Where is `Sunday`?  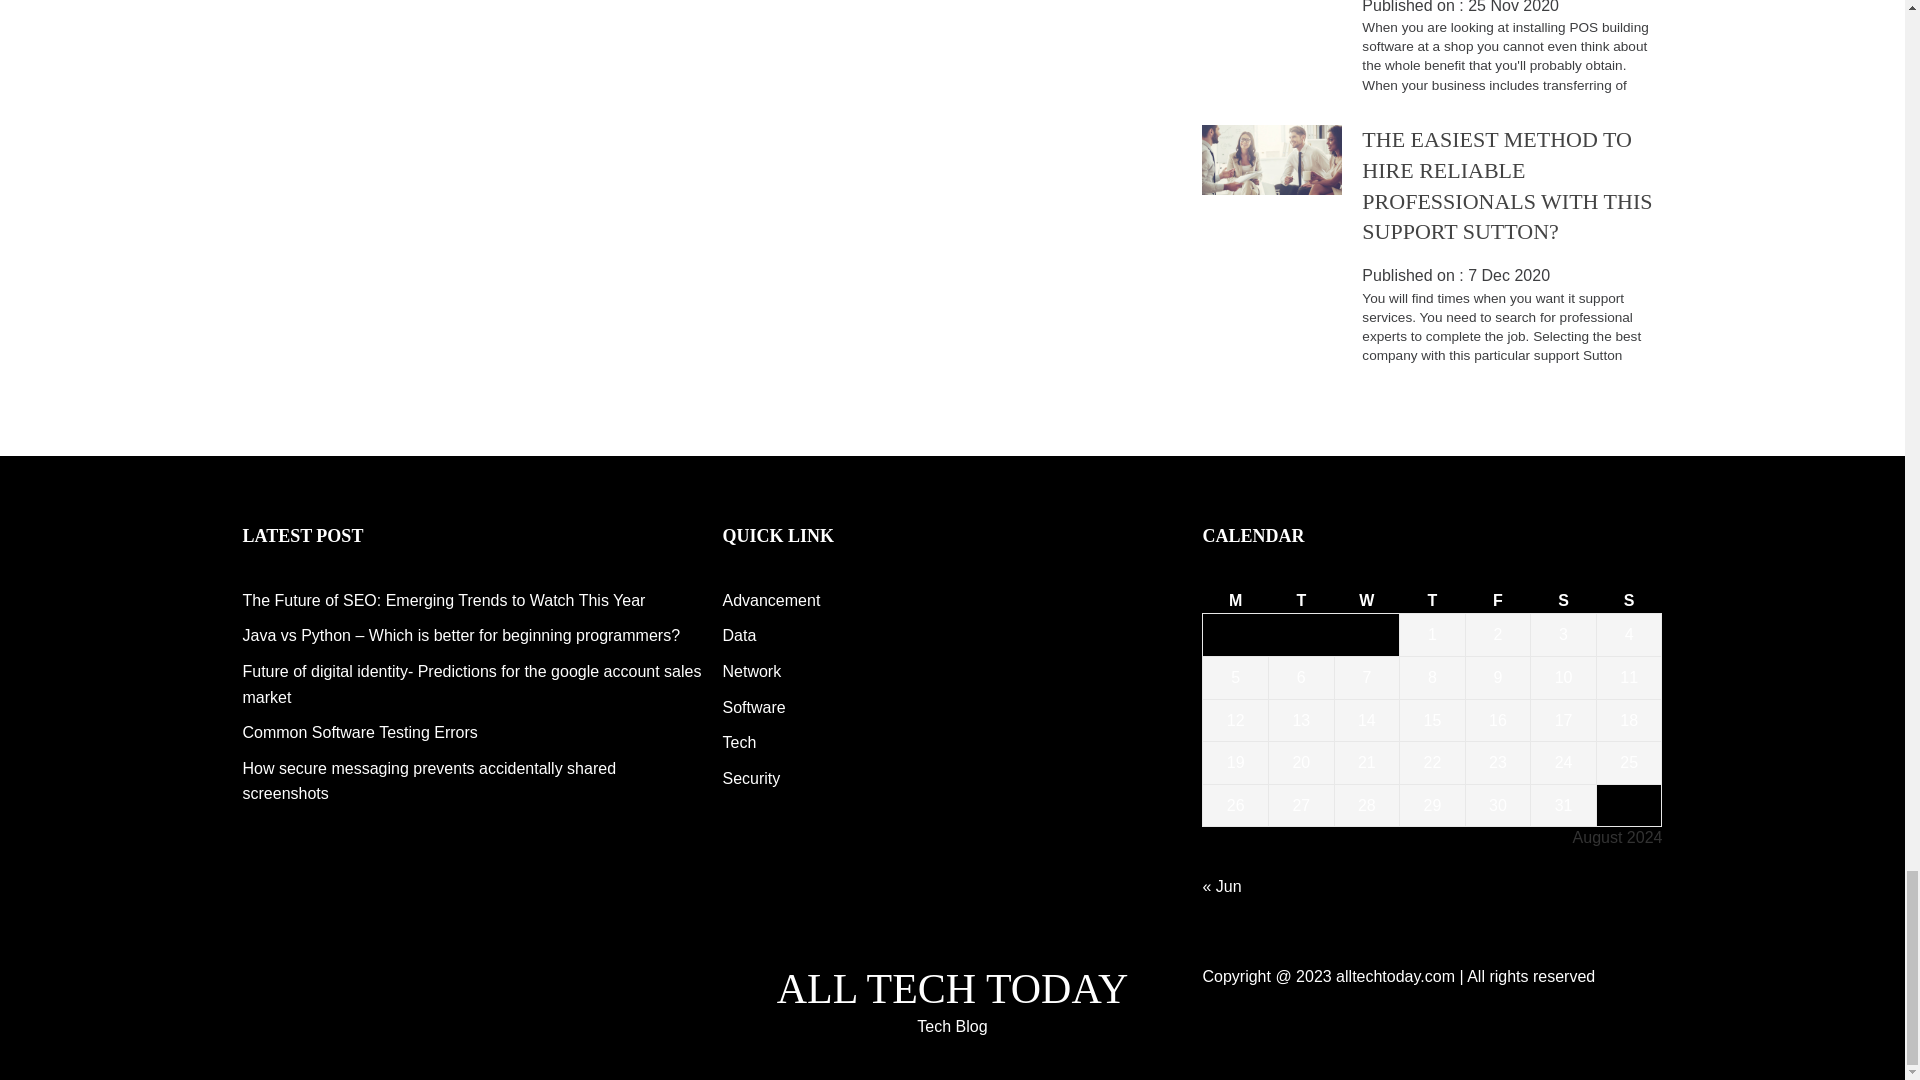 Sunday is located at coordinates (1628, 600).